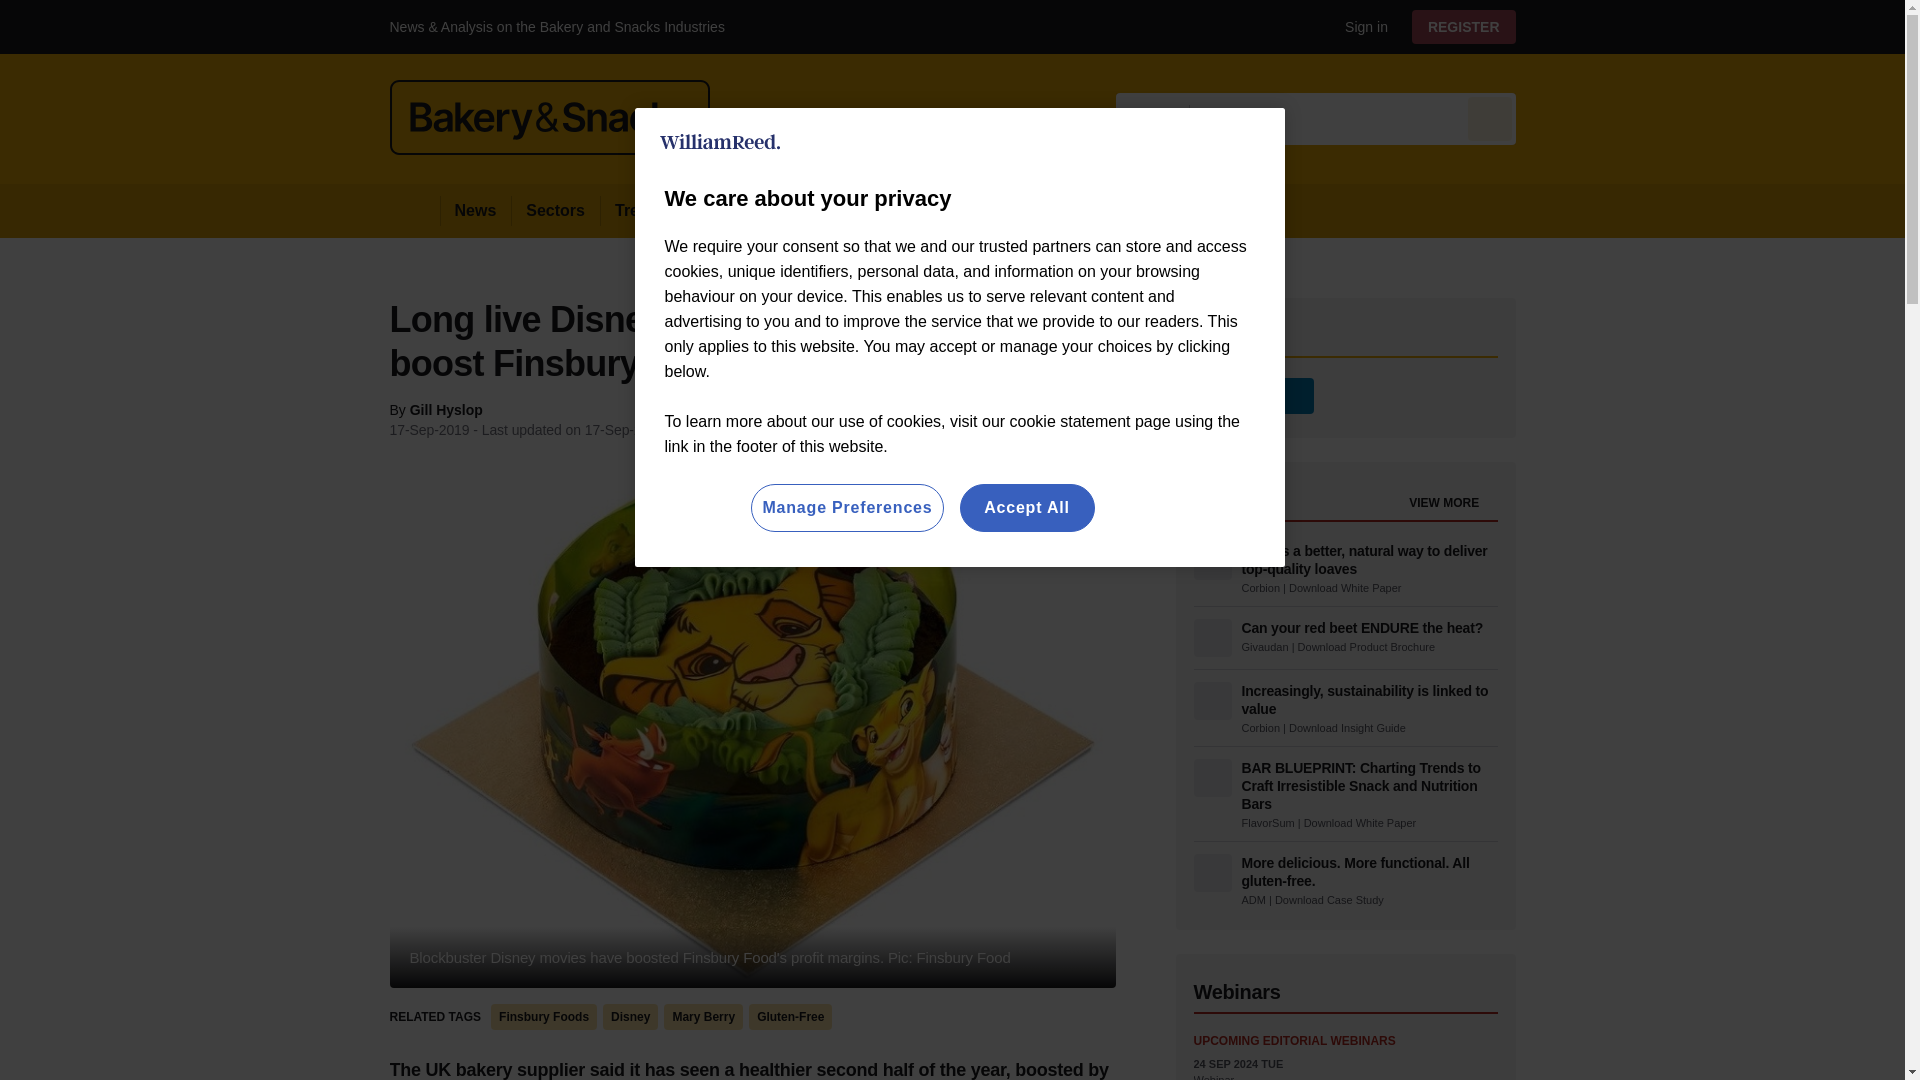 The width and height of the screenshot is (1920, 1080). Describe the element at coordinates (1362, 26) in the screenshot. I see `Sign out` at that location.